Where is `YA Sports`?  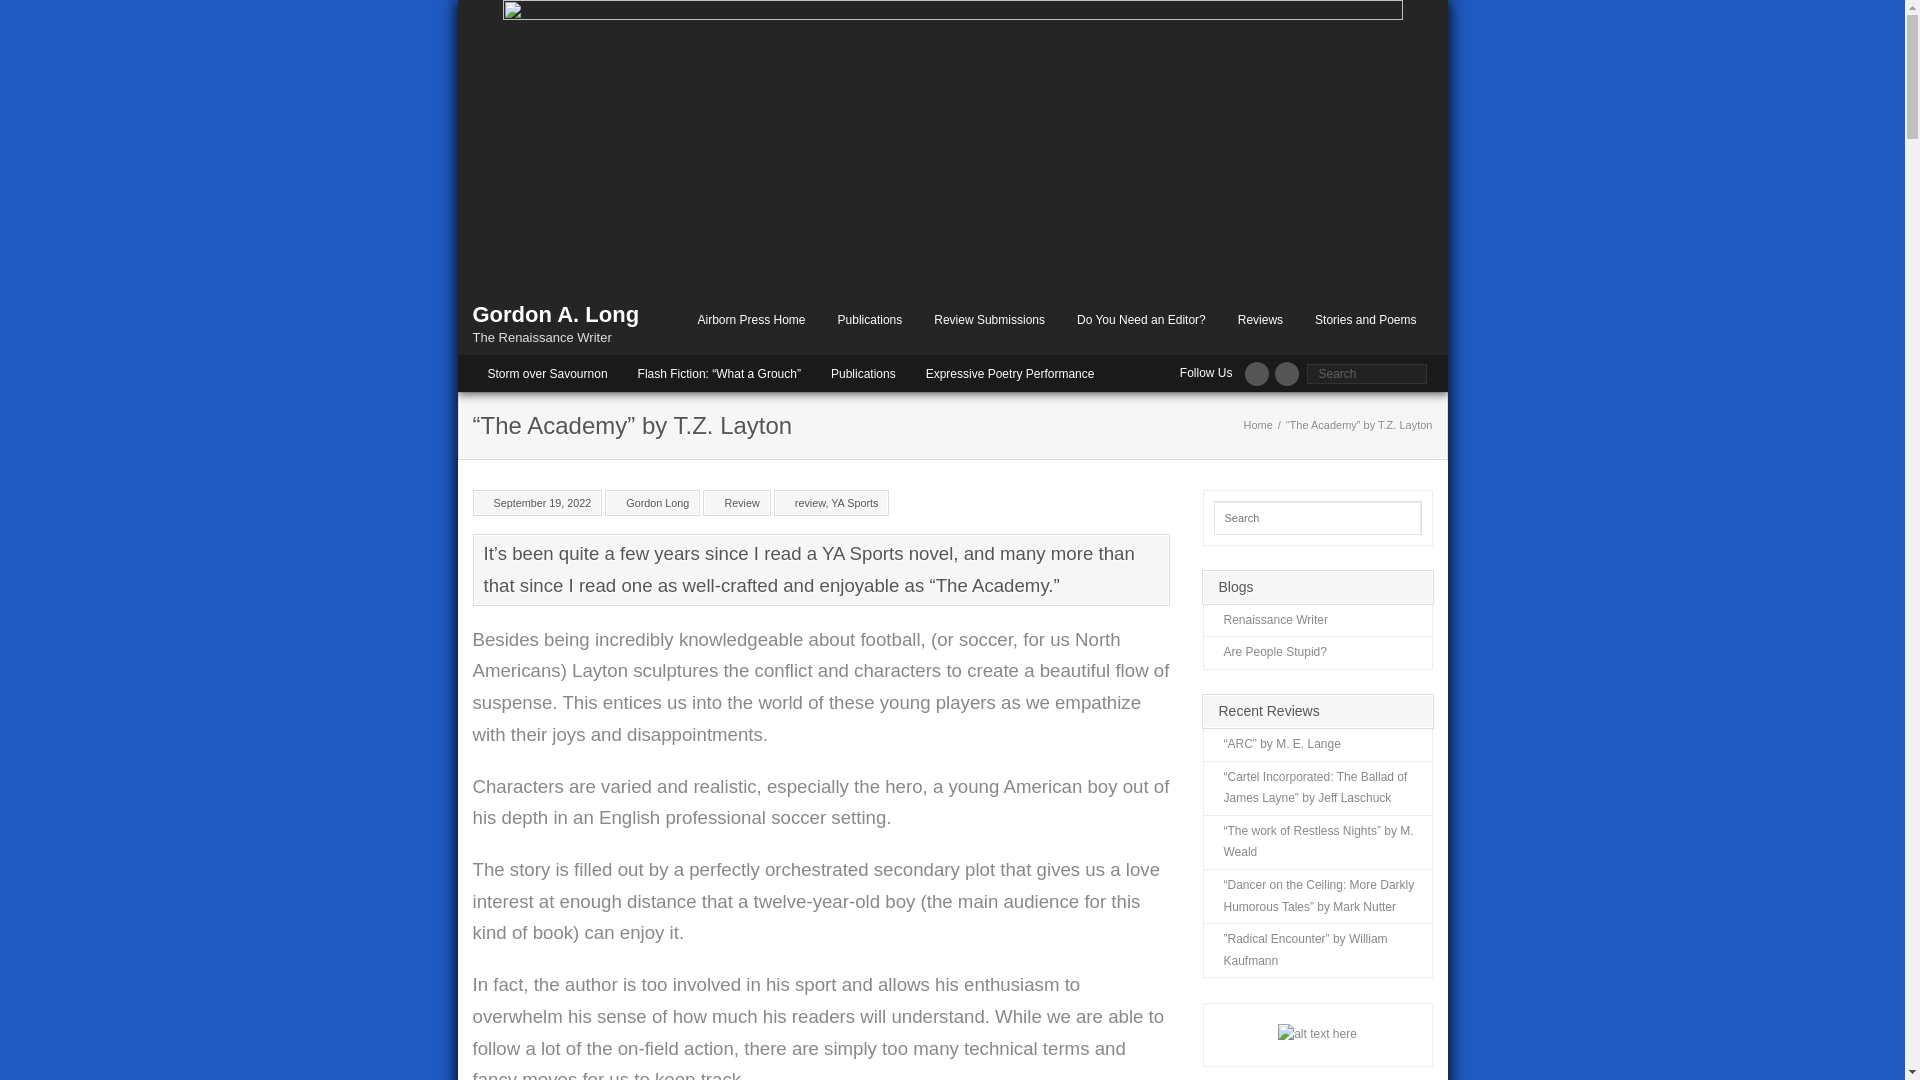 YA Sports is located at coordinates (854, 502).